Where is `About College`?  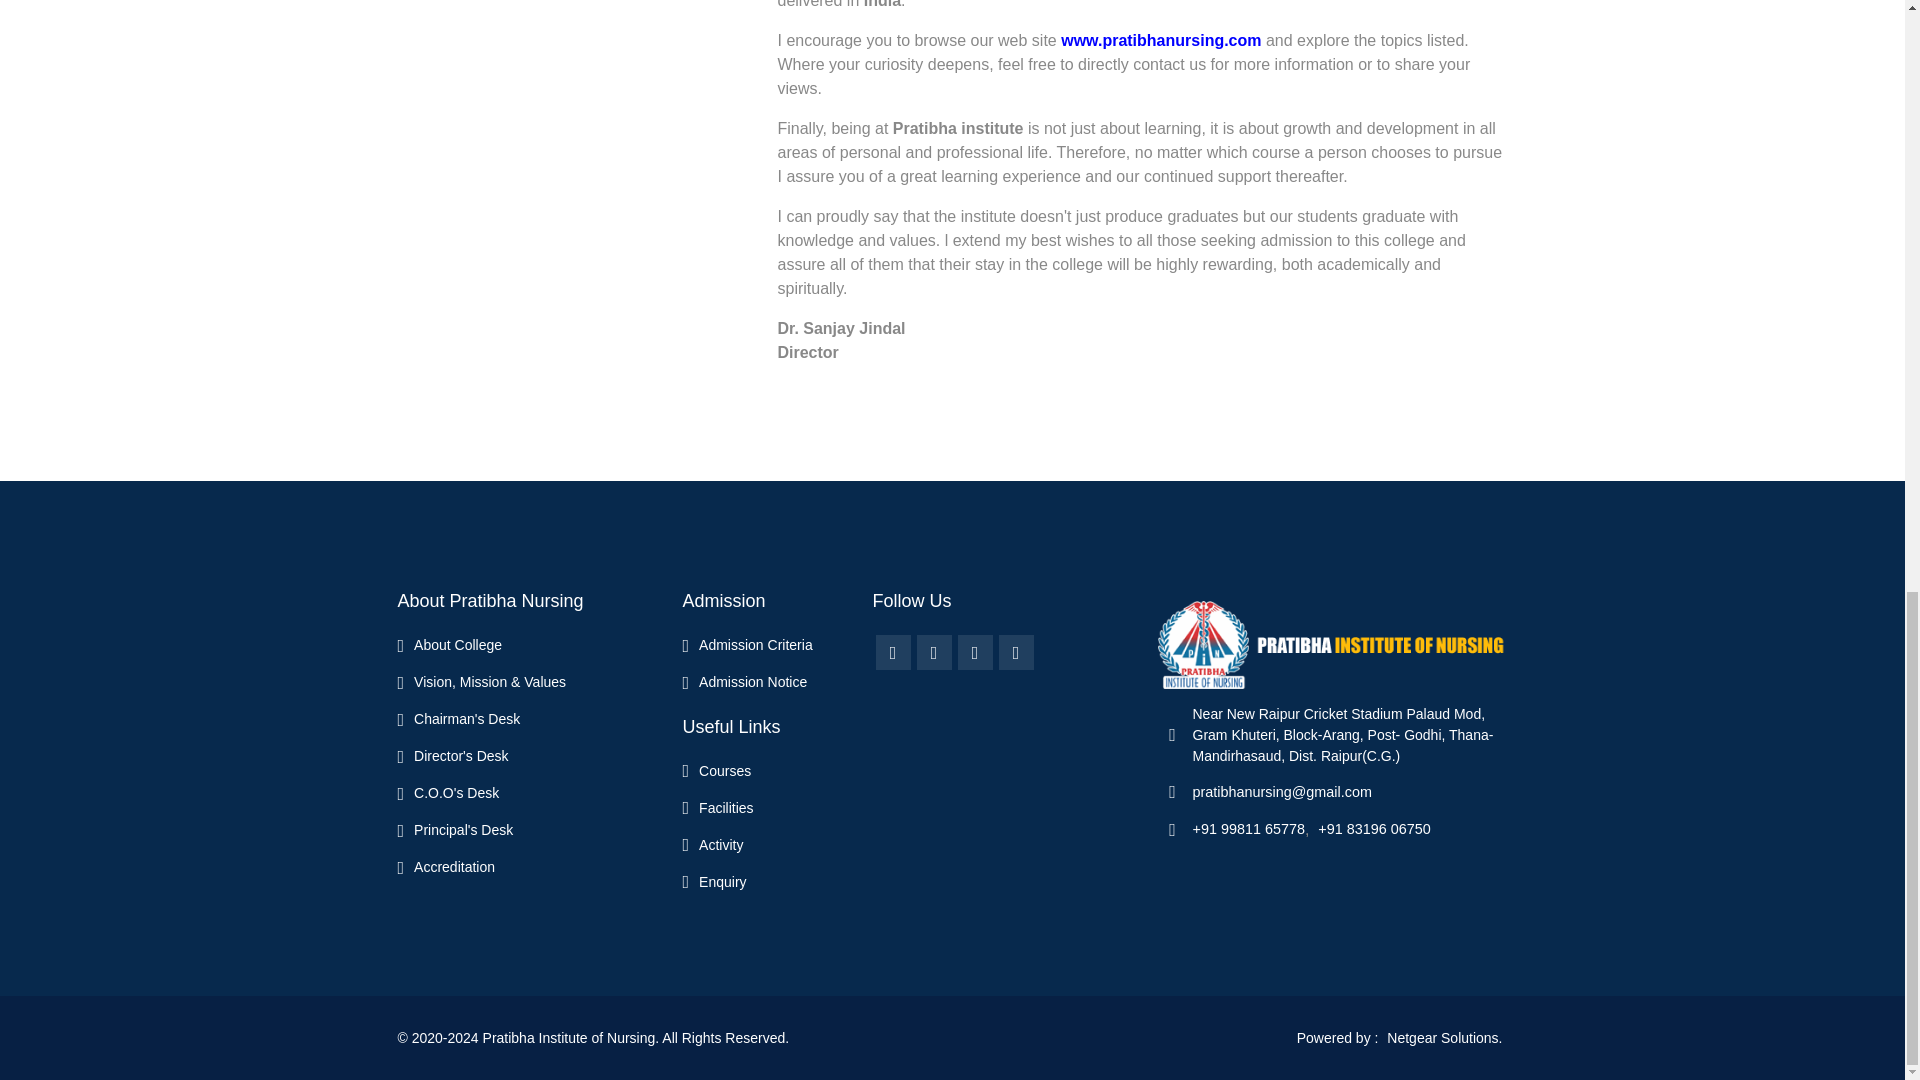 About College is located at coordinates (450, 645).